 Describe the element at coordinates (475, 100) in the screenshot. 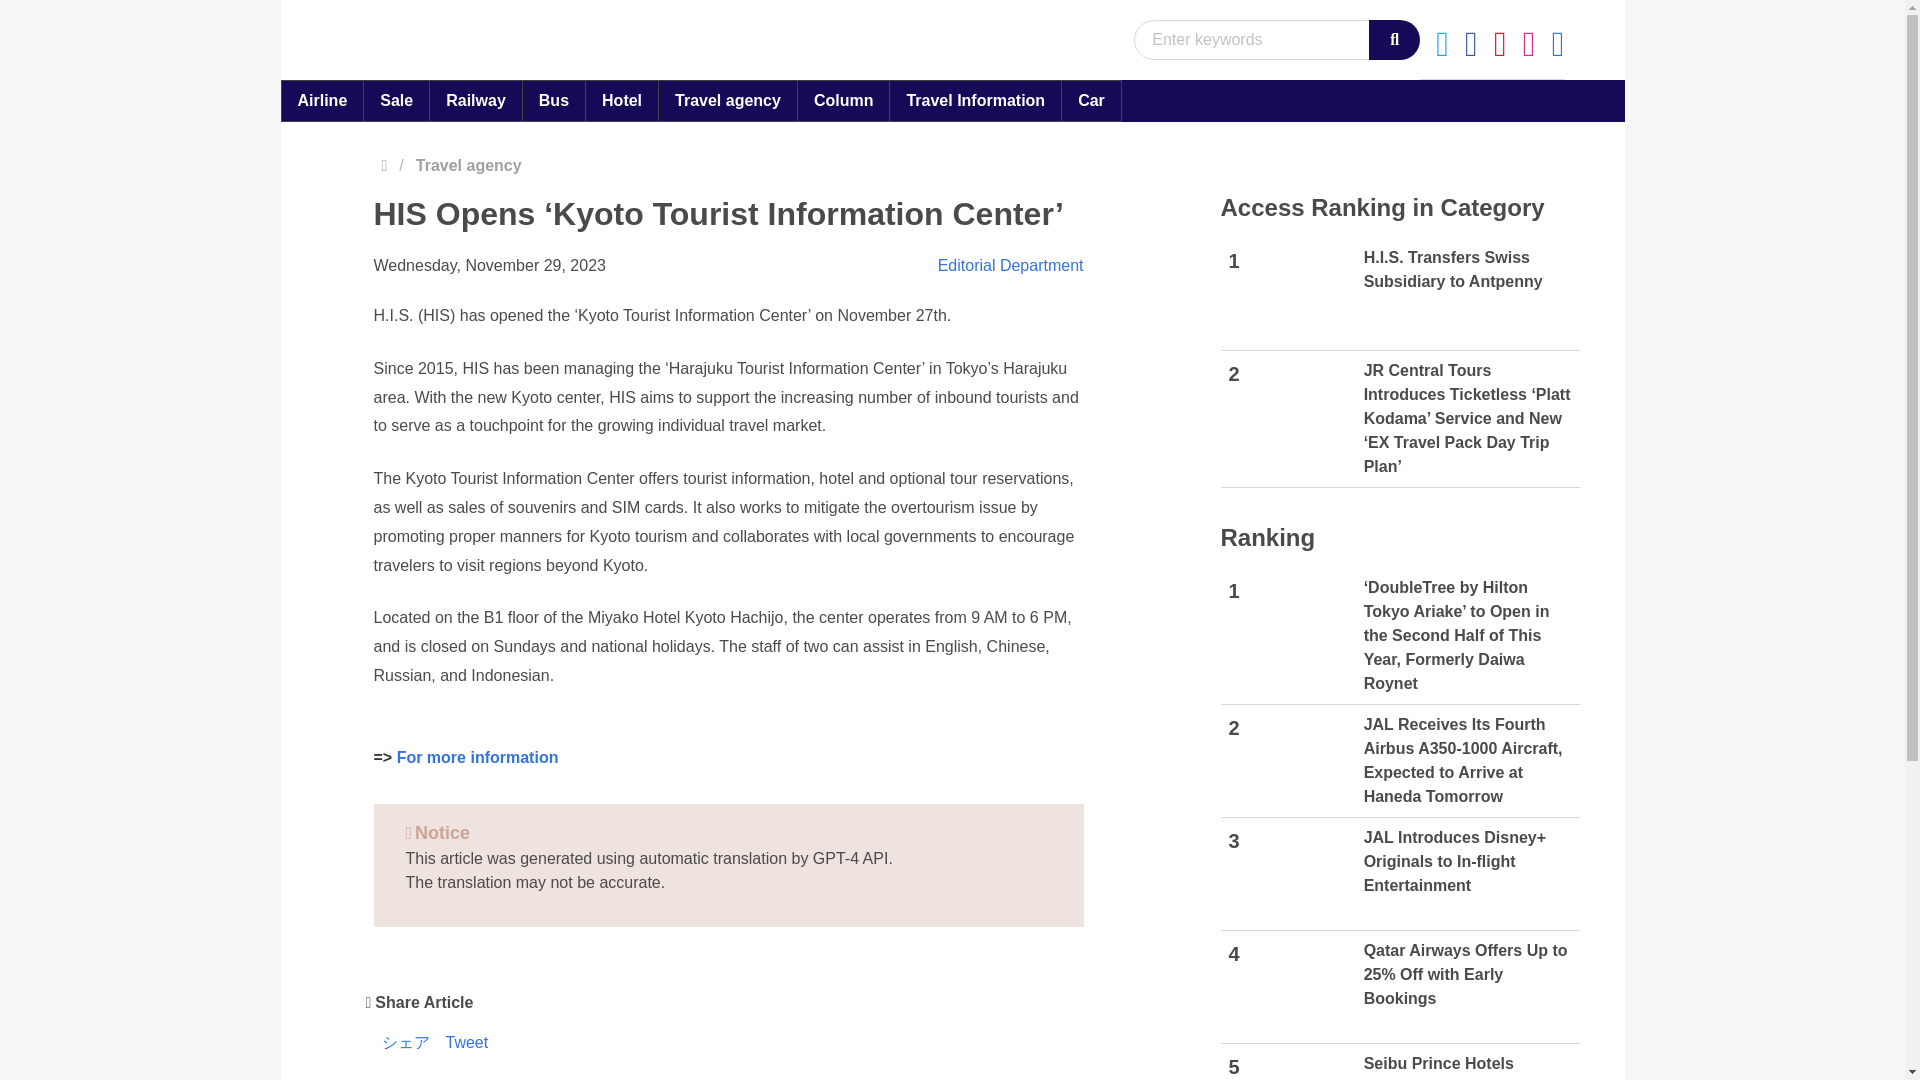

I see `Airline` at that location.